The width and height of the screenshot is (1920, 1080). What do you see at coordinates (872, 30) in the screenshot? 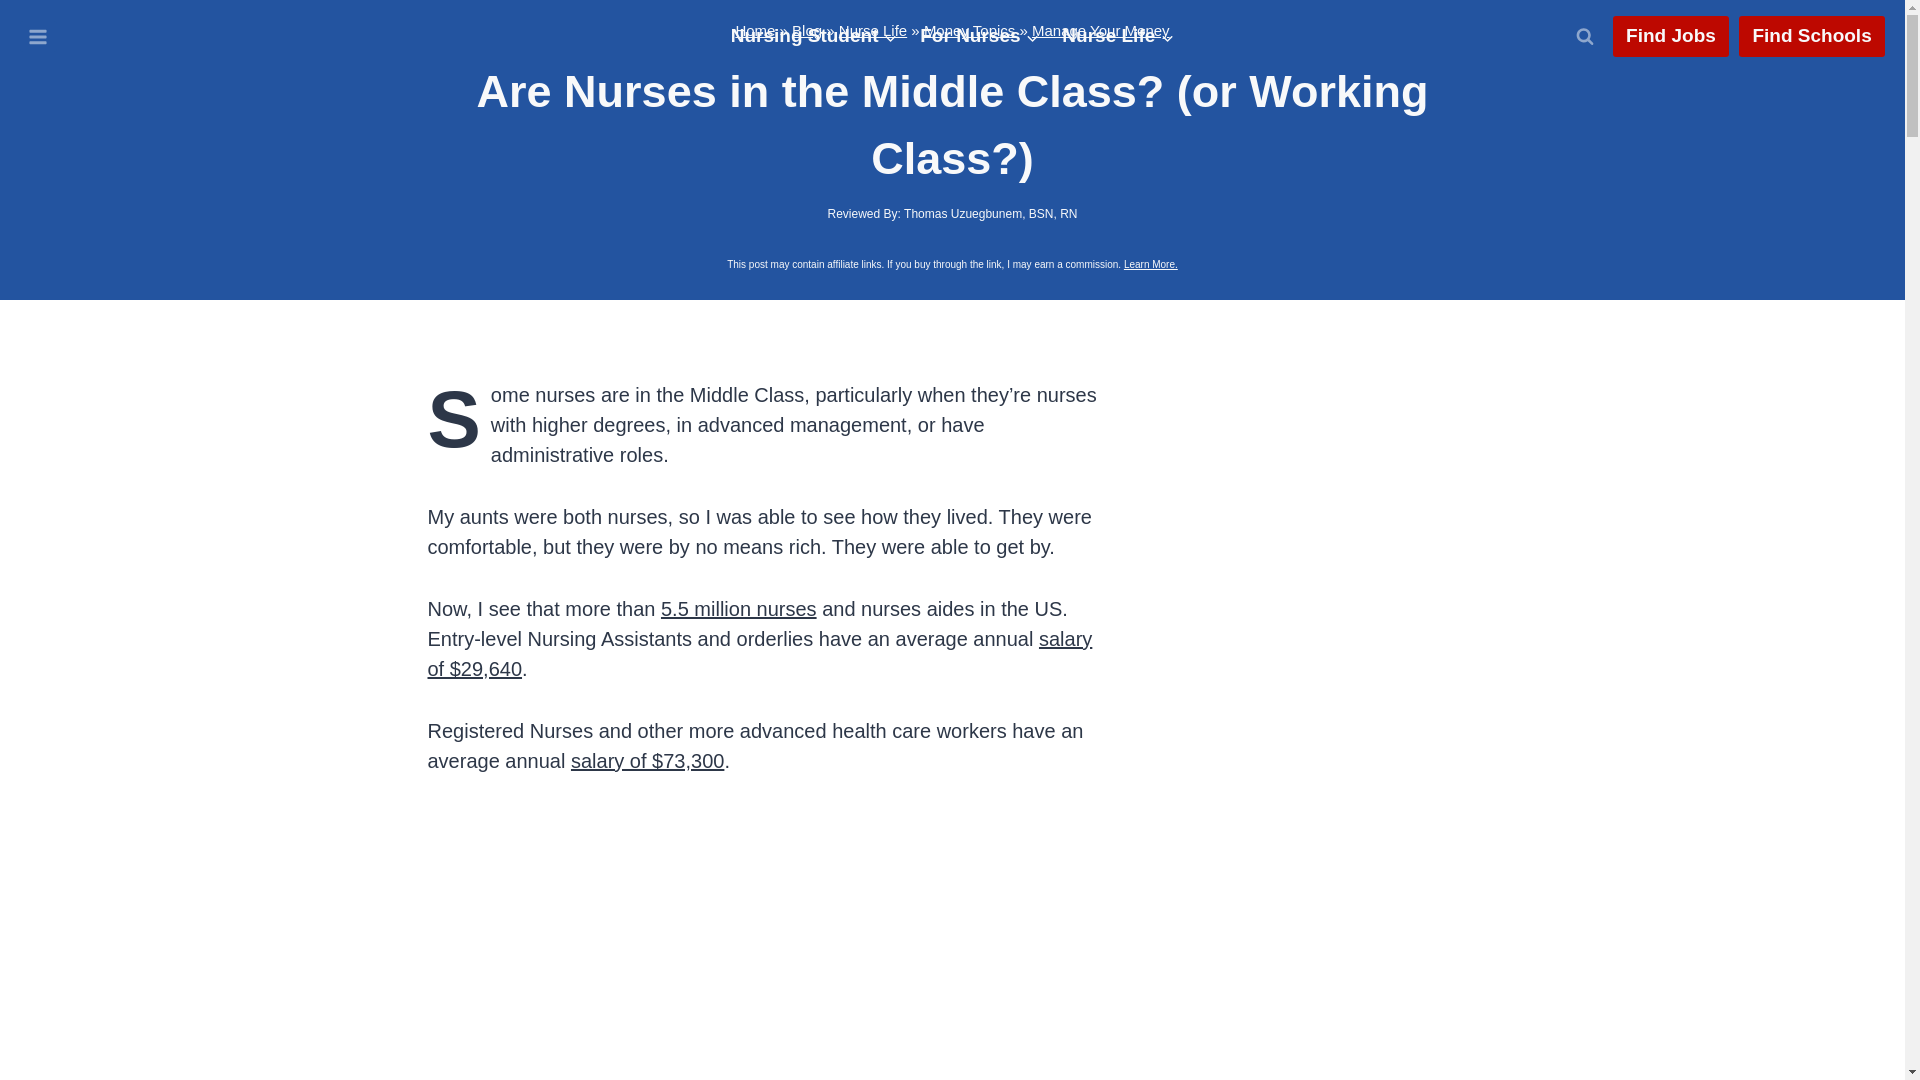
I see `Nurse Life` at bounding box center [872, 30].